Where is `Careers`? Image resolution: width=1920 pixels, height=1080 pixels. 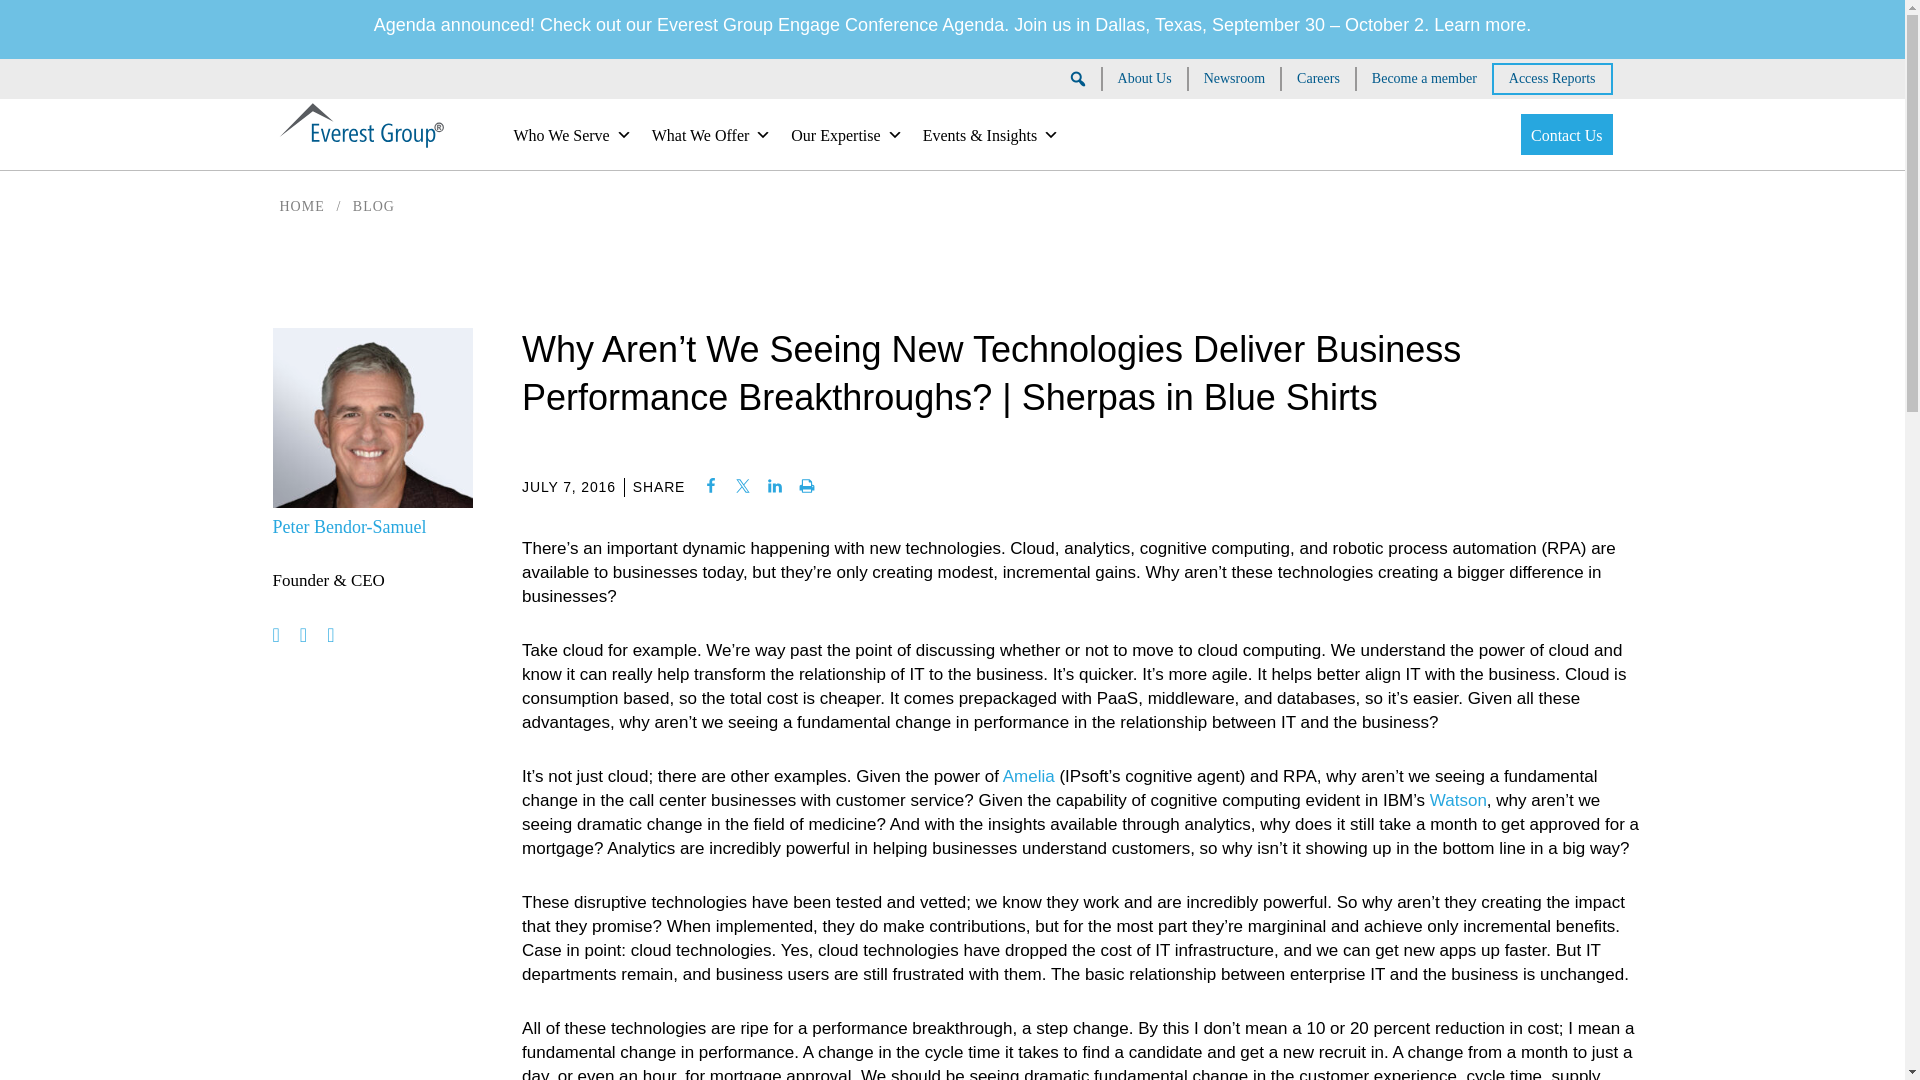
Careers is located at coordinates (1318, 78).